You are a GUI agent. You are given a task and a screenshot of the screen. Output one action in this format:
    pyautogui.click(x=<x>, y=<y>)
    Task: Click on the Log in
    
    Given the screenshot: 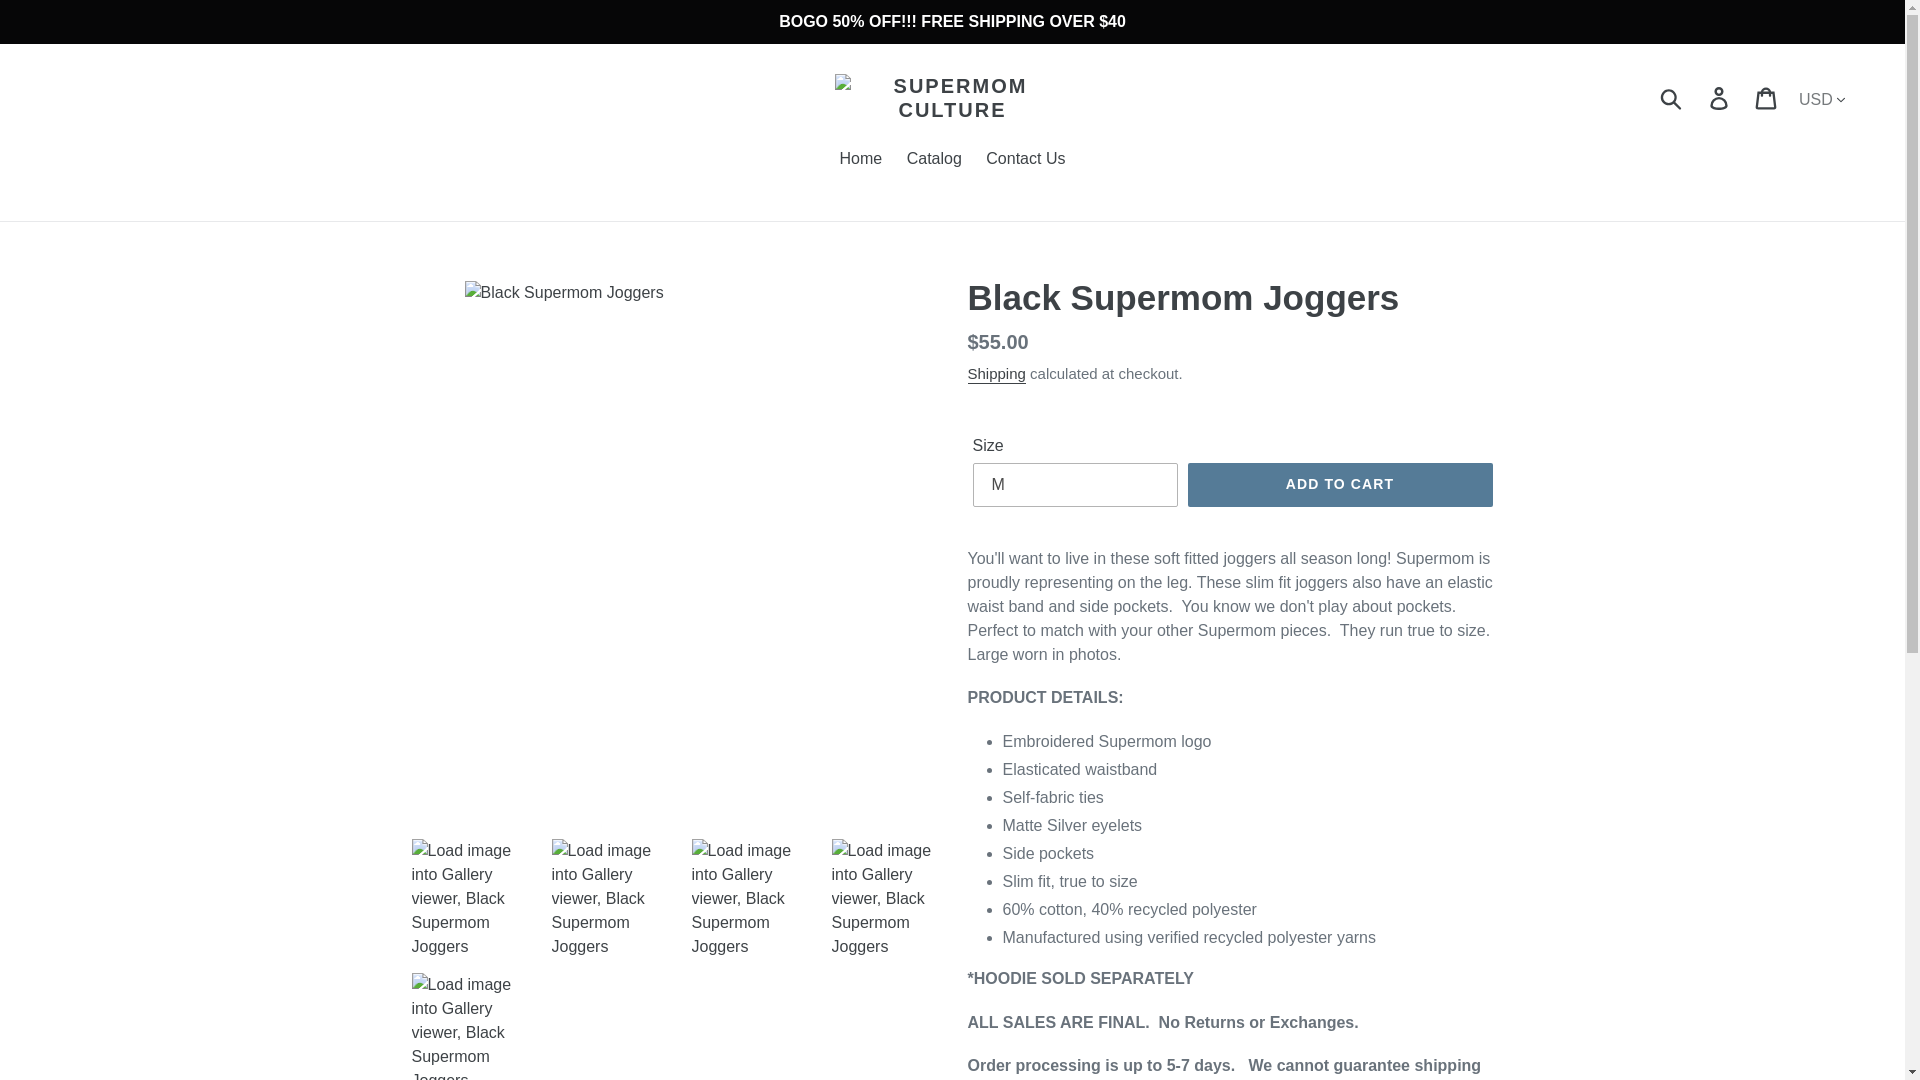 What is the action you would take?
    pyautogui.click(x=1720, y=97)
    